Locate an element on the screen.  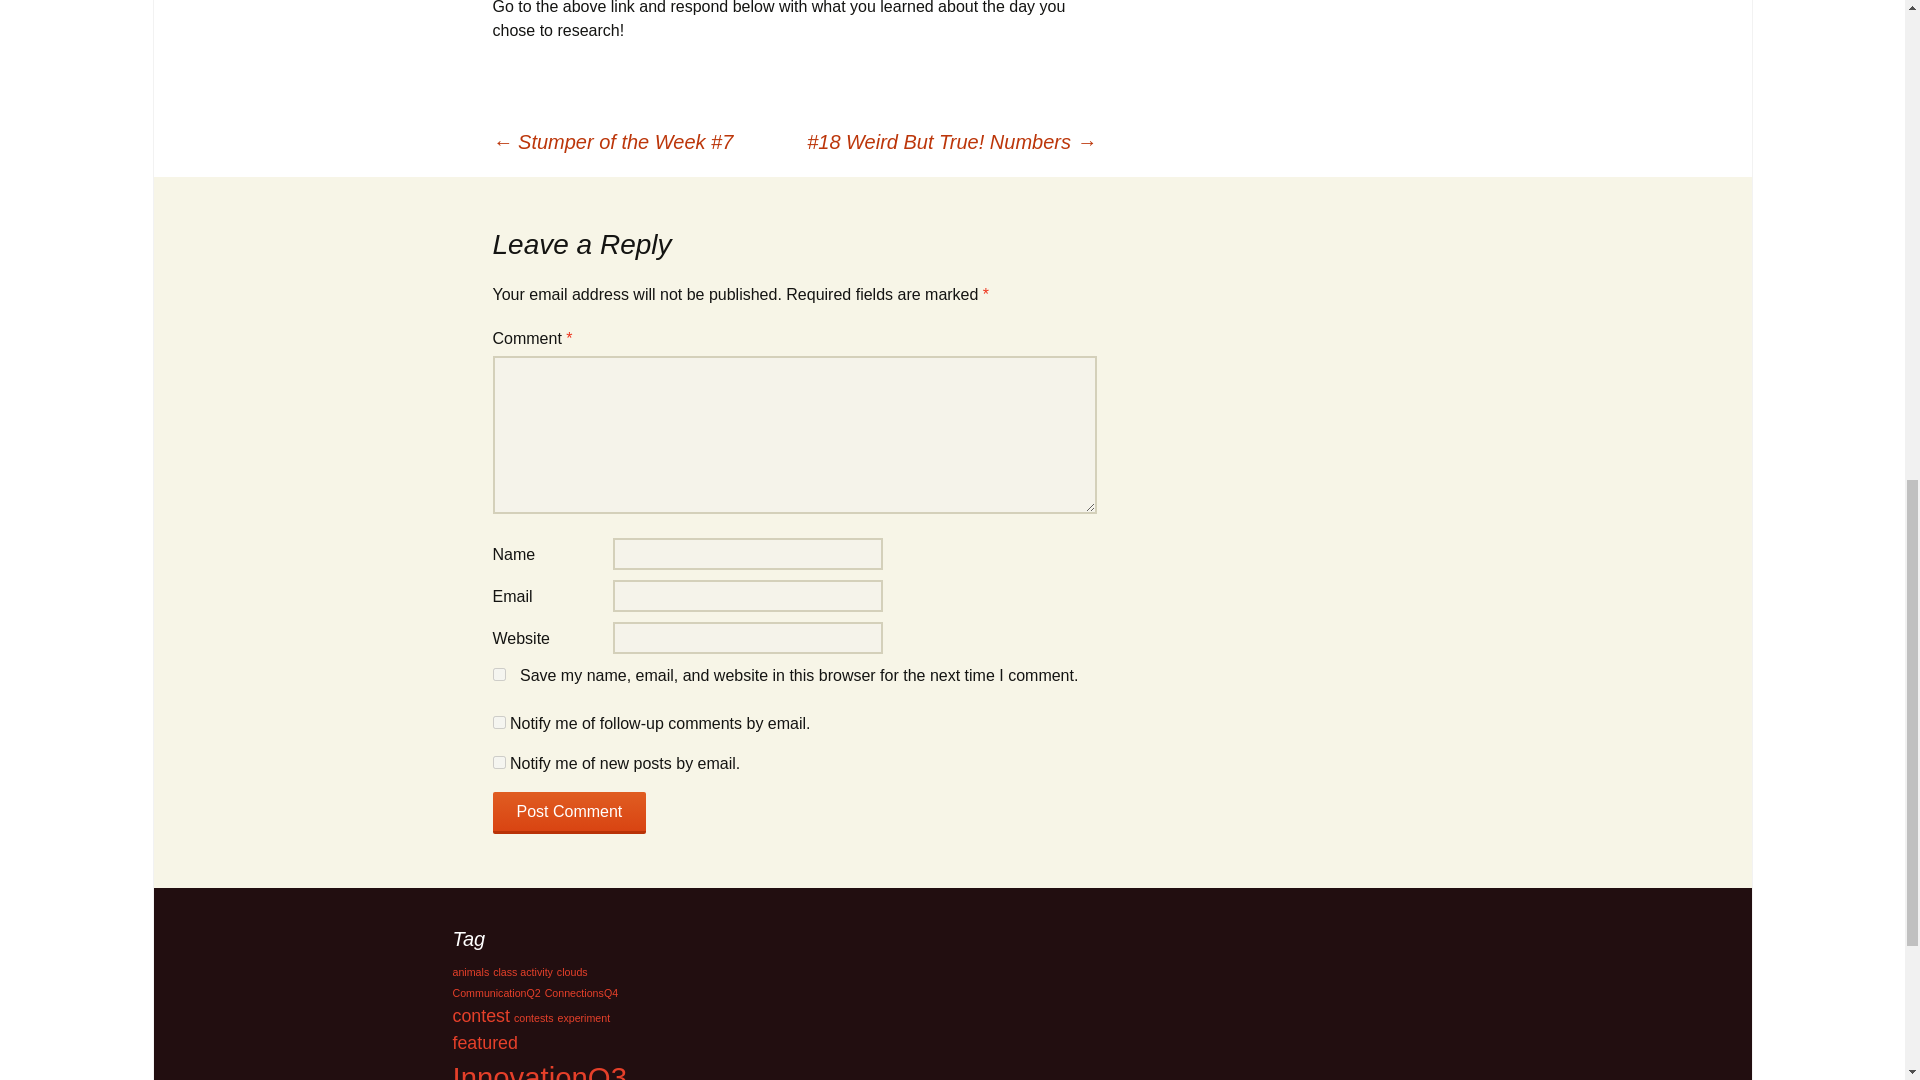
subscribe is located at coordinates (498, 722).